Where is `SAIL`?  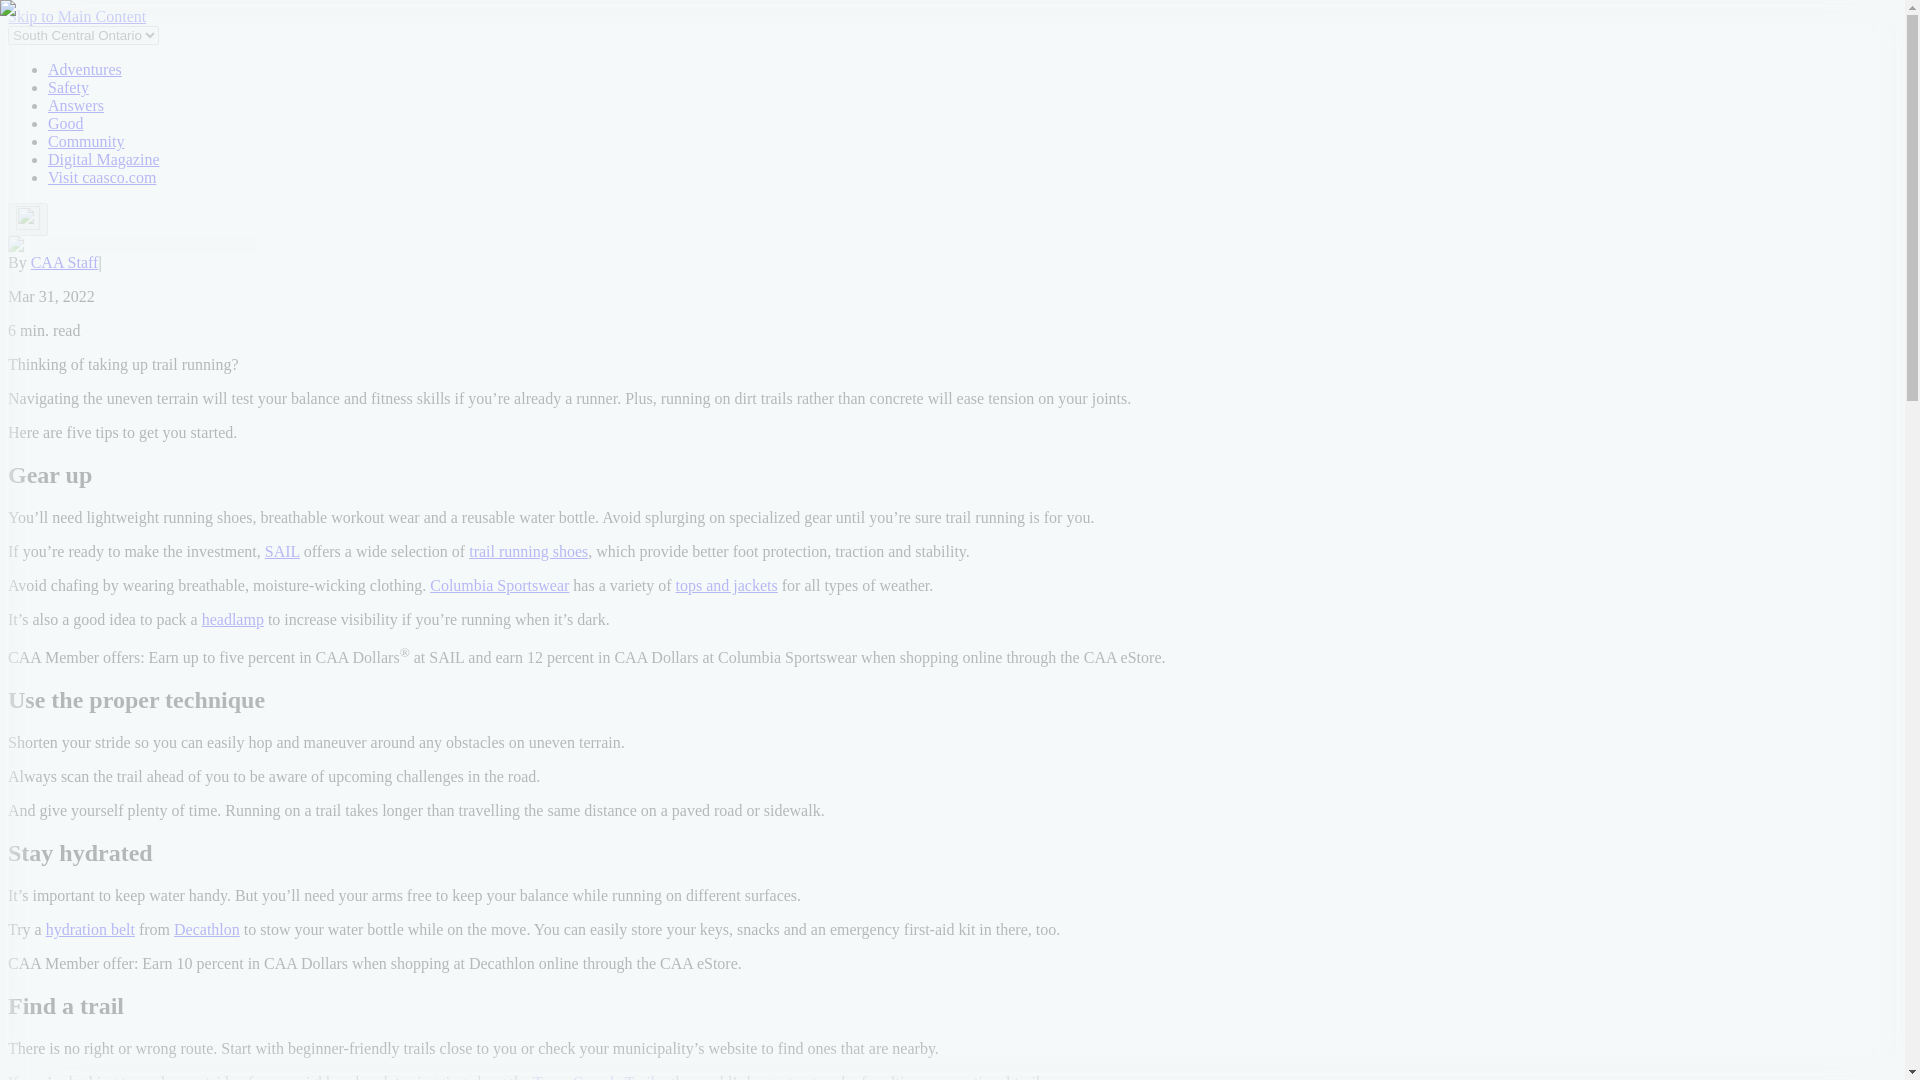 SAIL is located at coordinates (282, 552).